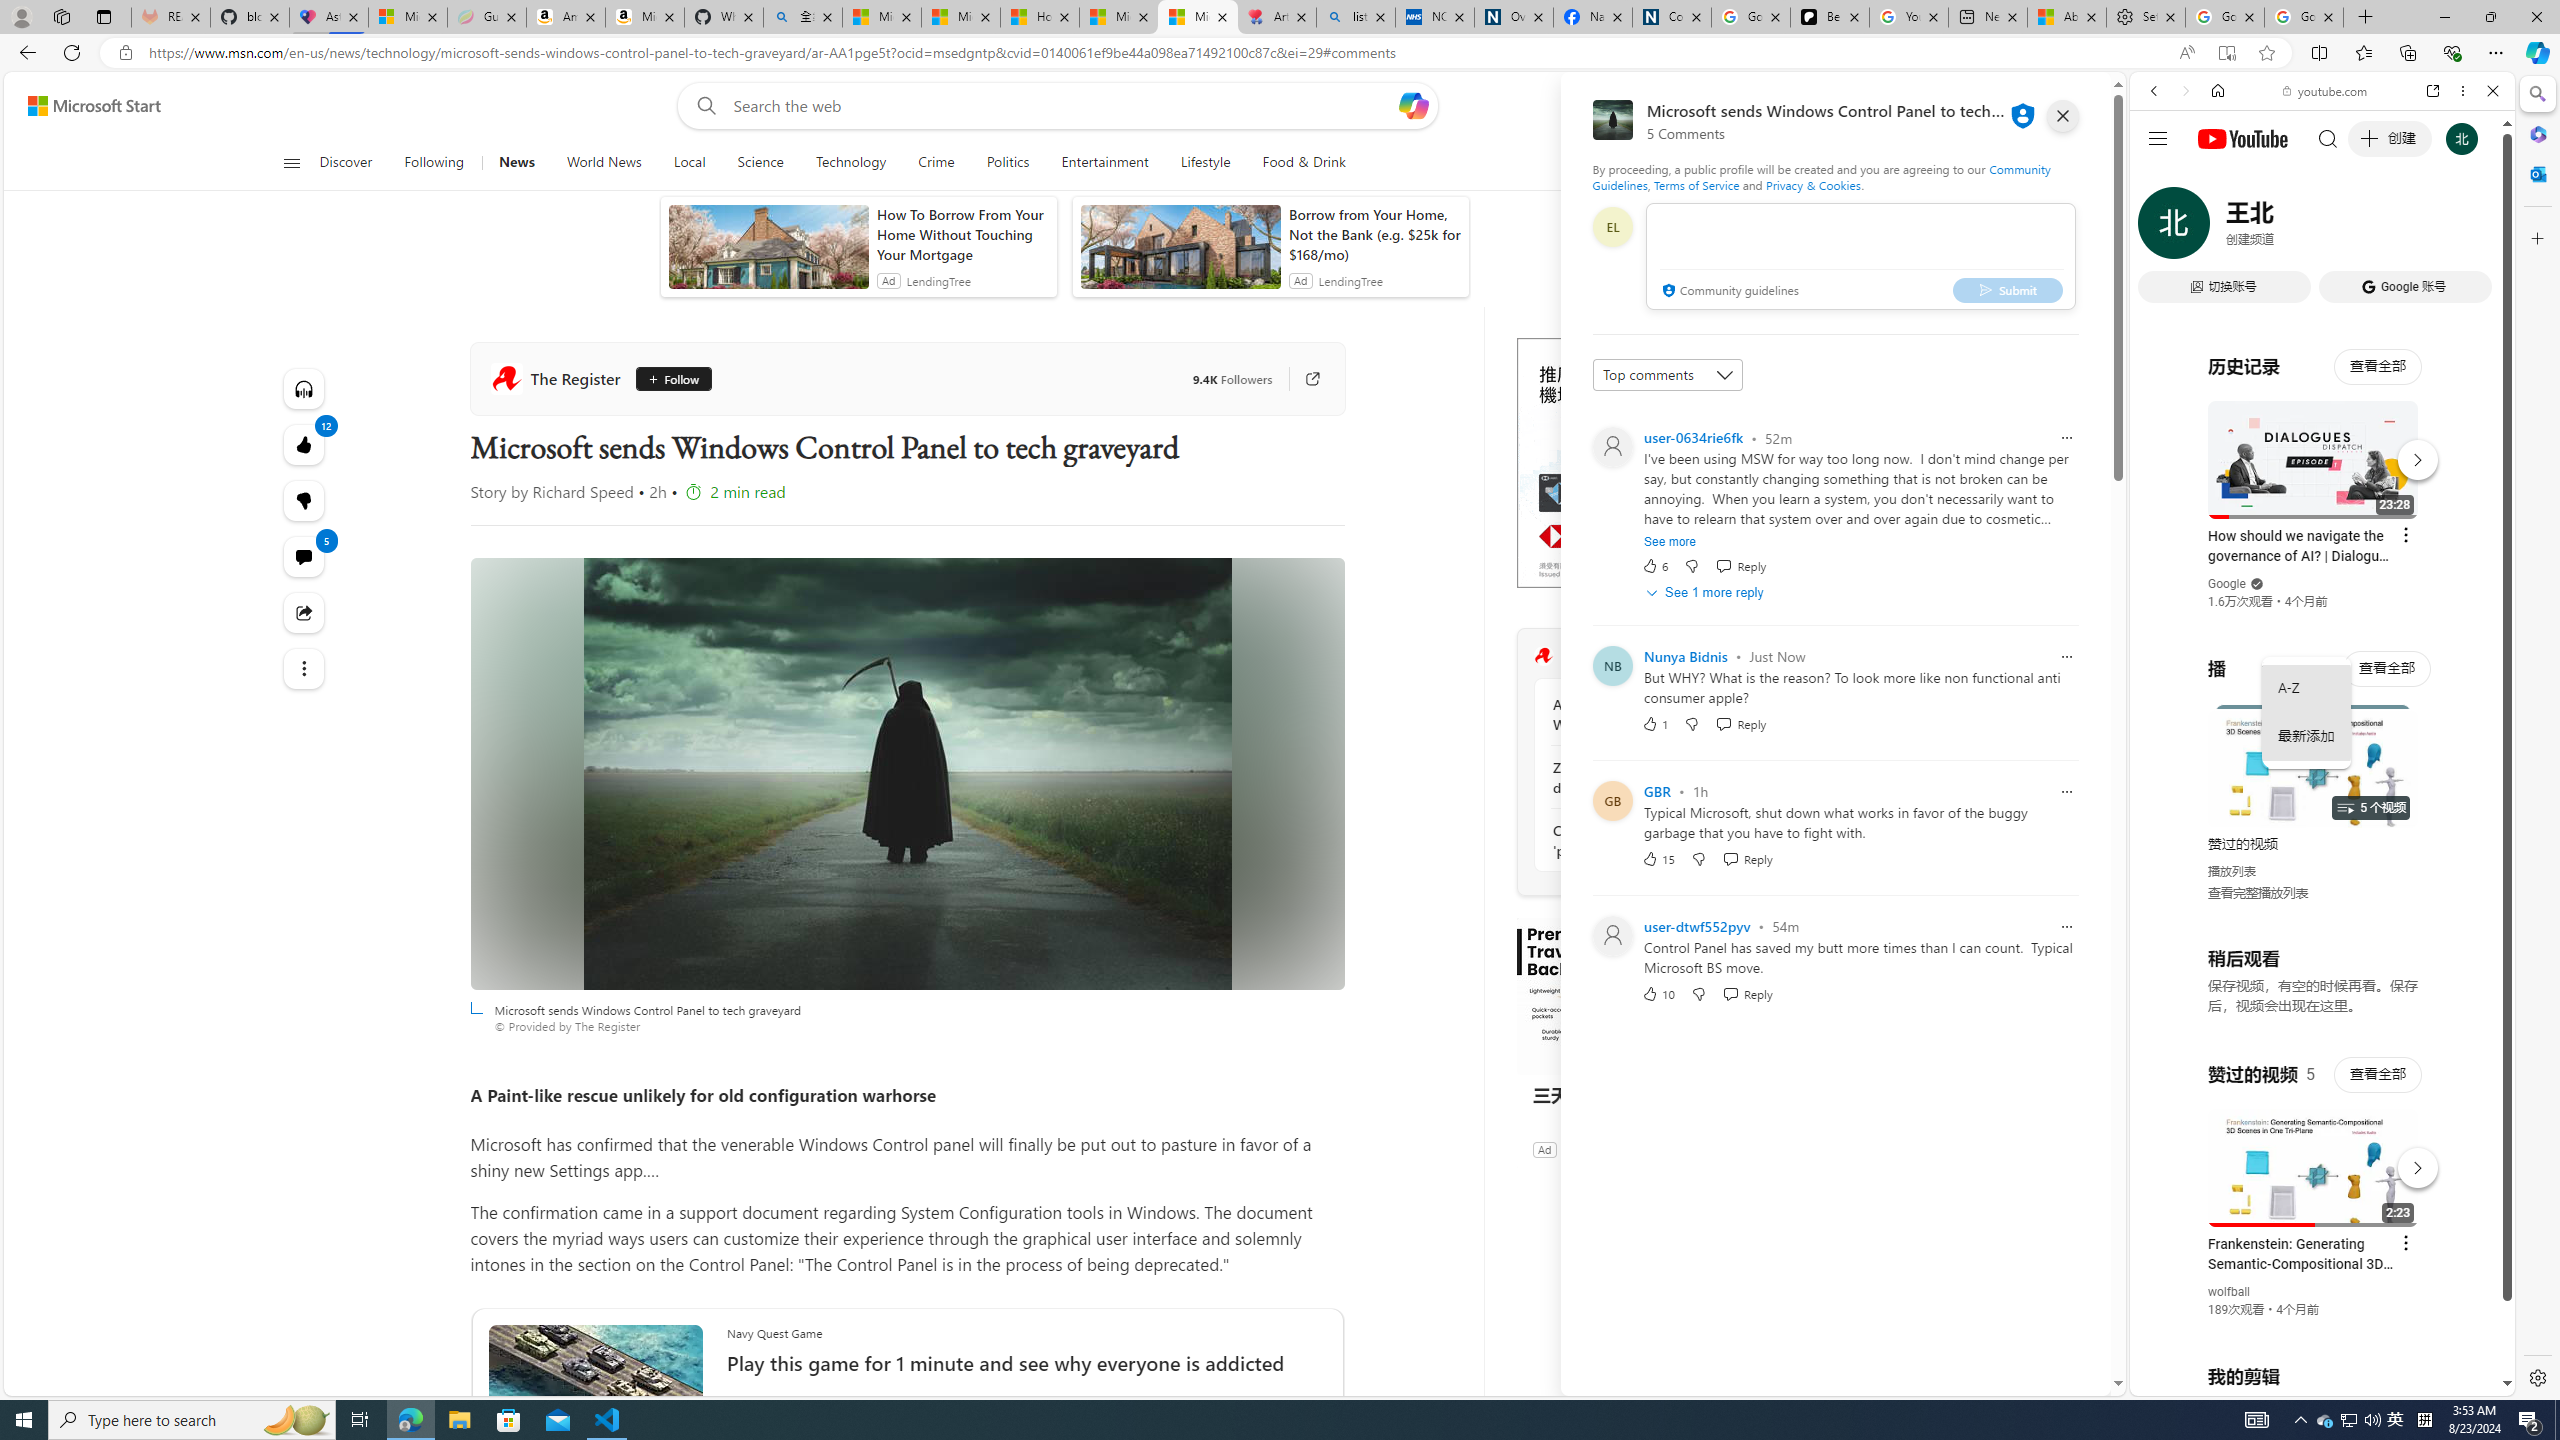 The image size is (2560, 1440). What do you see at coordinates (1821, 176) in the screenshot?
I see `Community Guidelines` at bounding box center [1821, 176].